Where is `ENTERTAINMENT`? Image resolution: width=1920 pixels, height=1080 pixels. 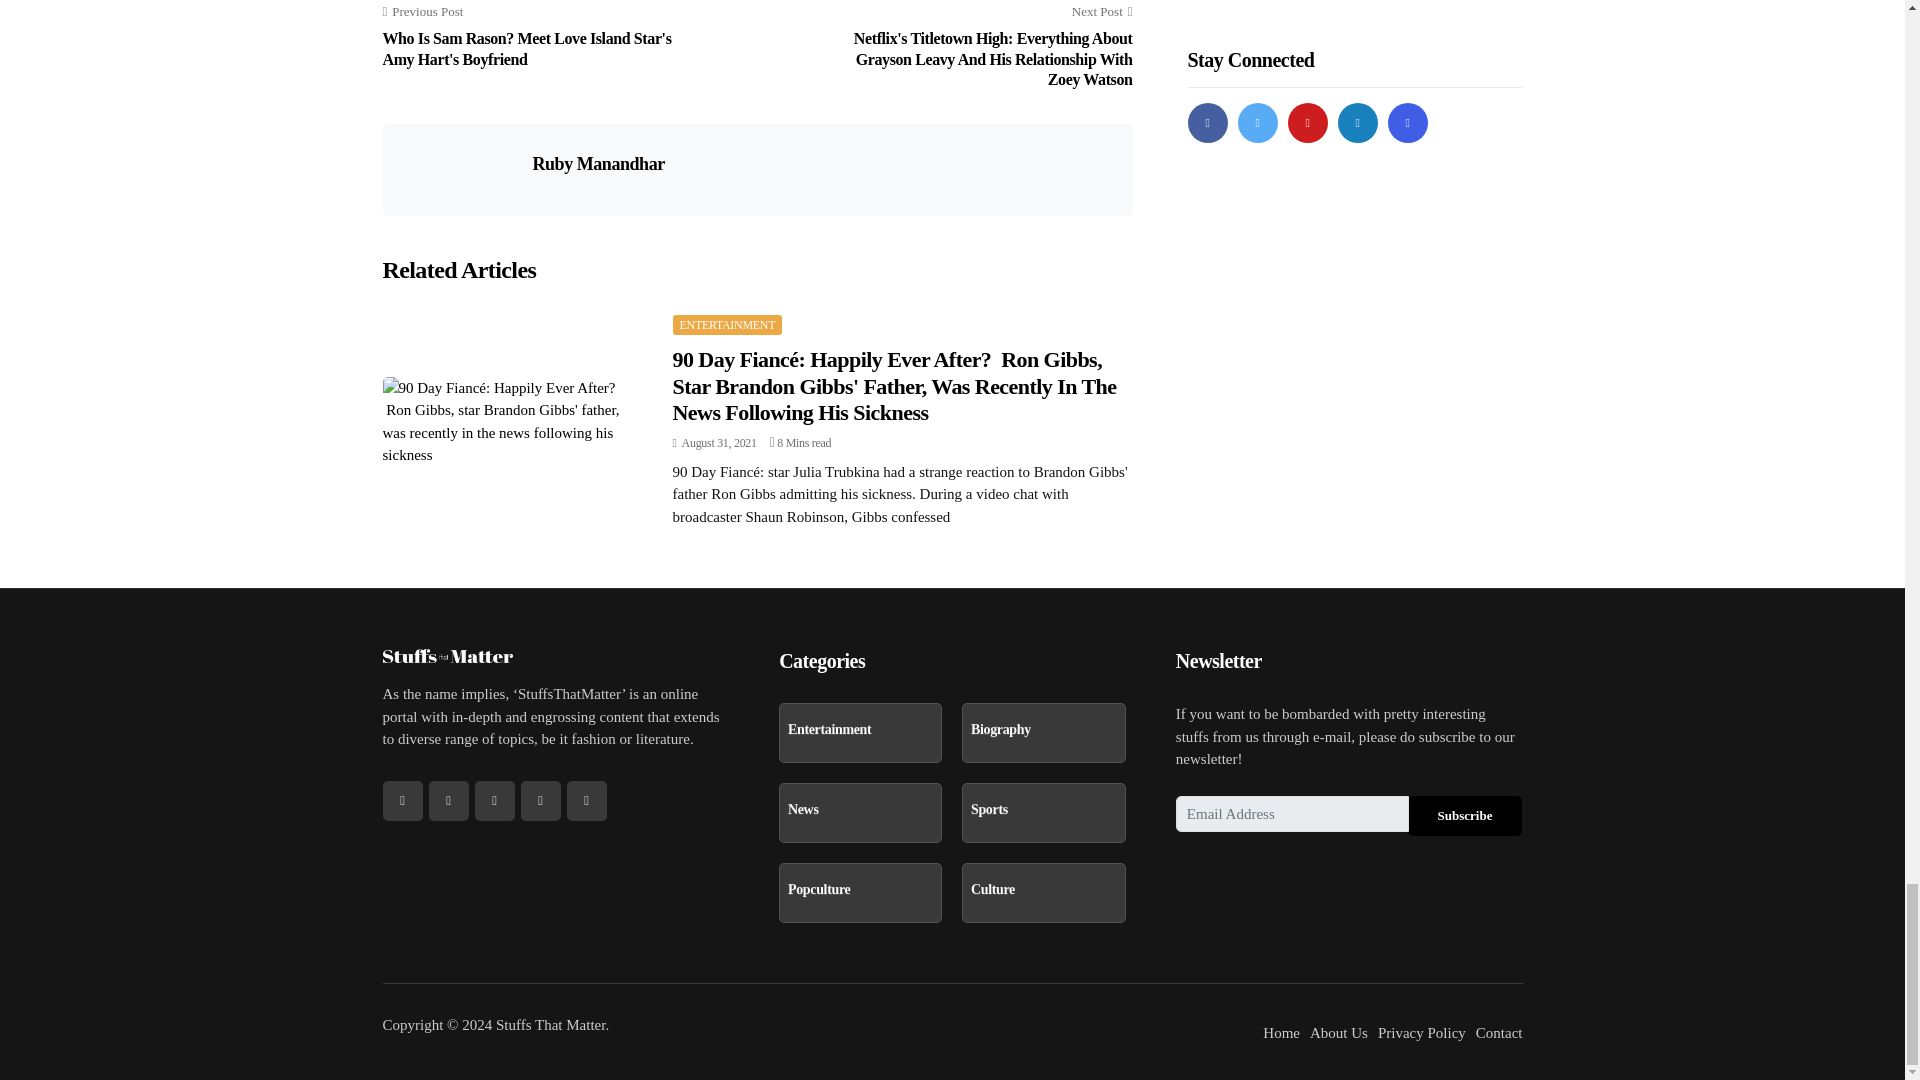
ENTERTAINMENT is located at coordinates (726, 324).